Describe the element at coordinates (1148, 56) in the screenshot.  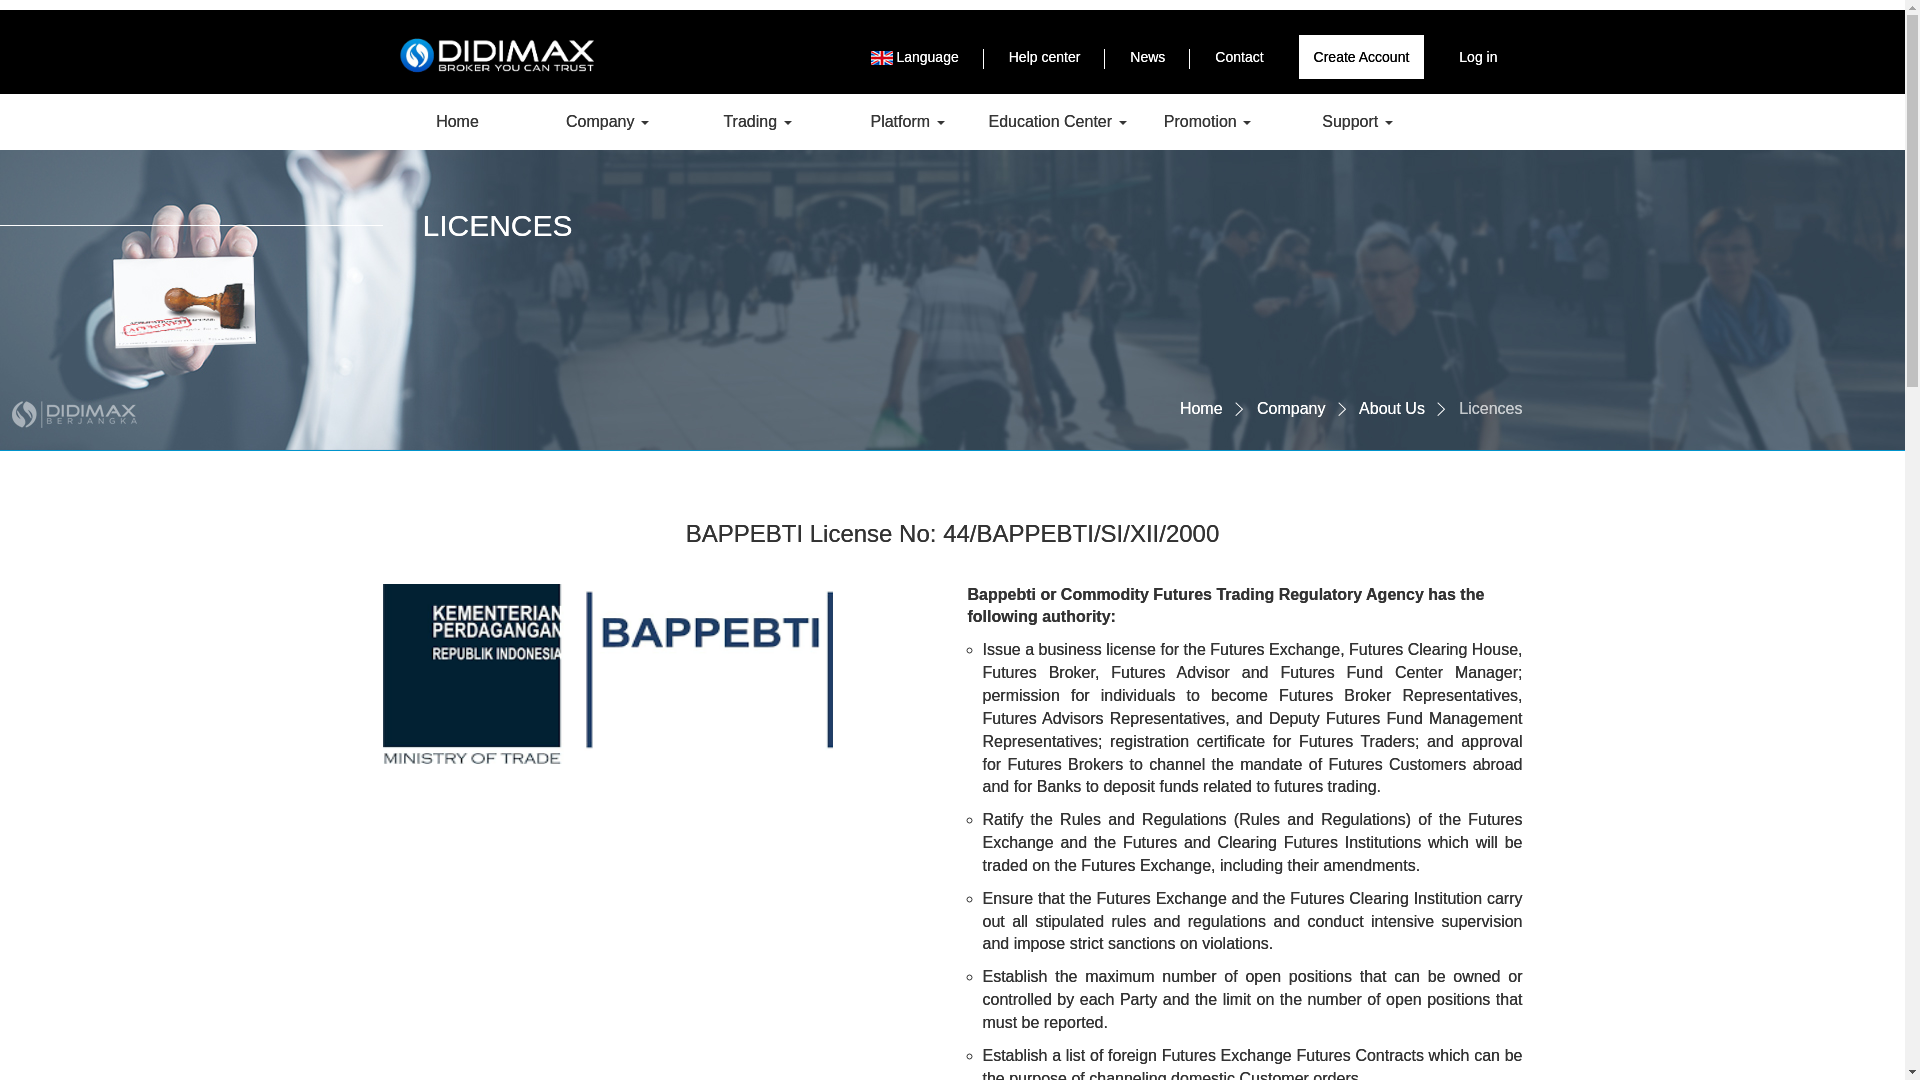
I see `News` at that location.